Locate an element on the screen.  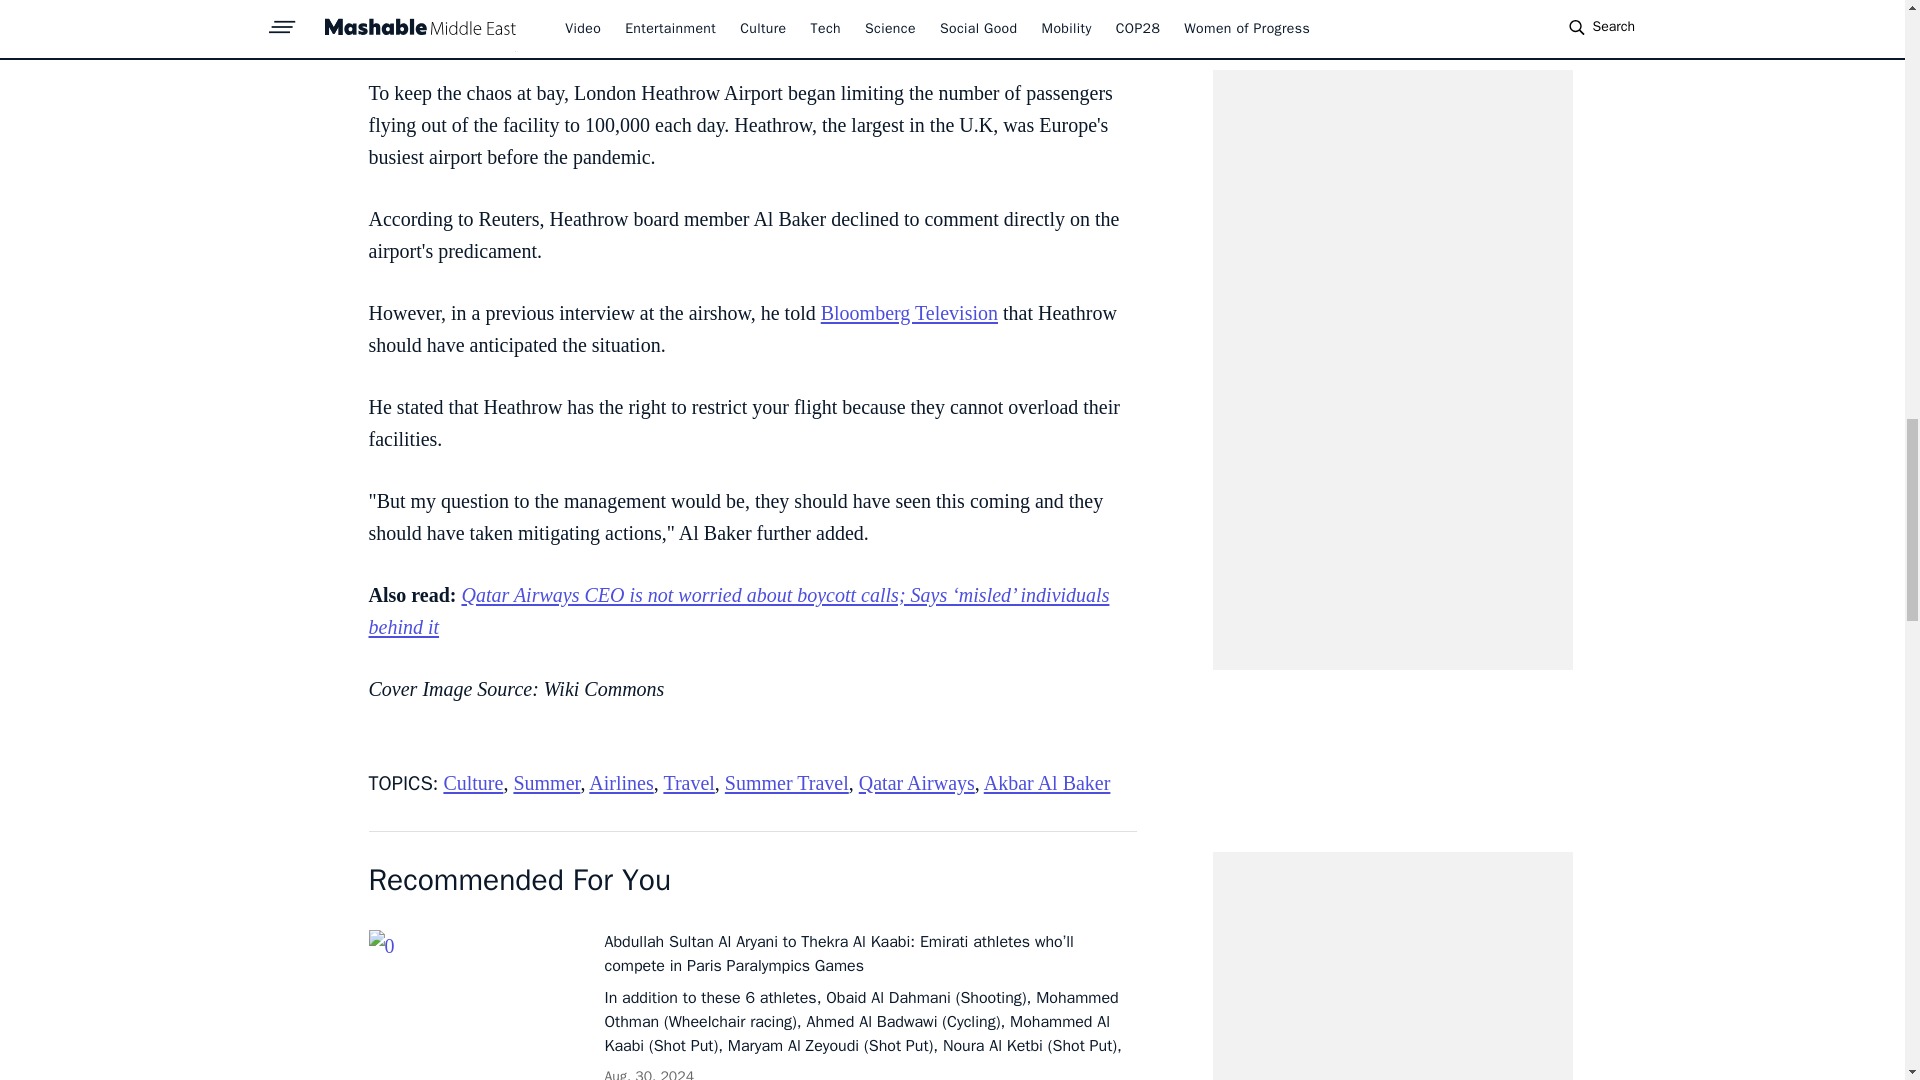
Summer is located at coordinates (546, 782).